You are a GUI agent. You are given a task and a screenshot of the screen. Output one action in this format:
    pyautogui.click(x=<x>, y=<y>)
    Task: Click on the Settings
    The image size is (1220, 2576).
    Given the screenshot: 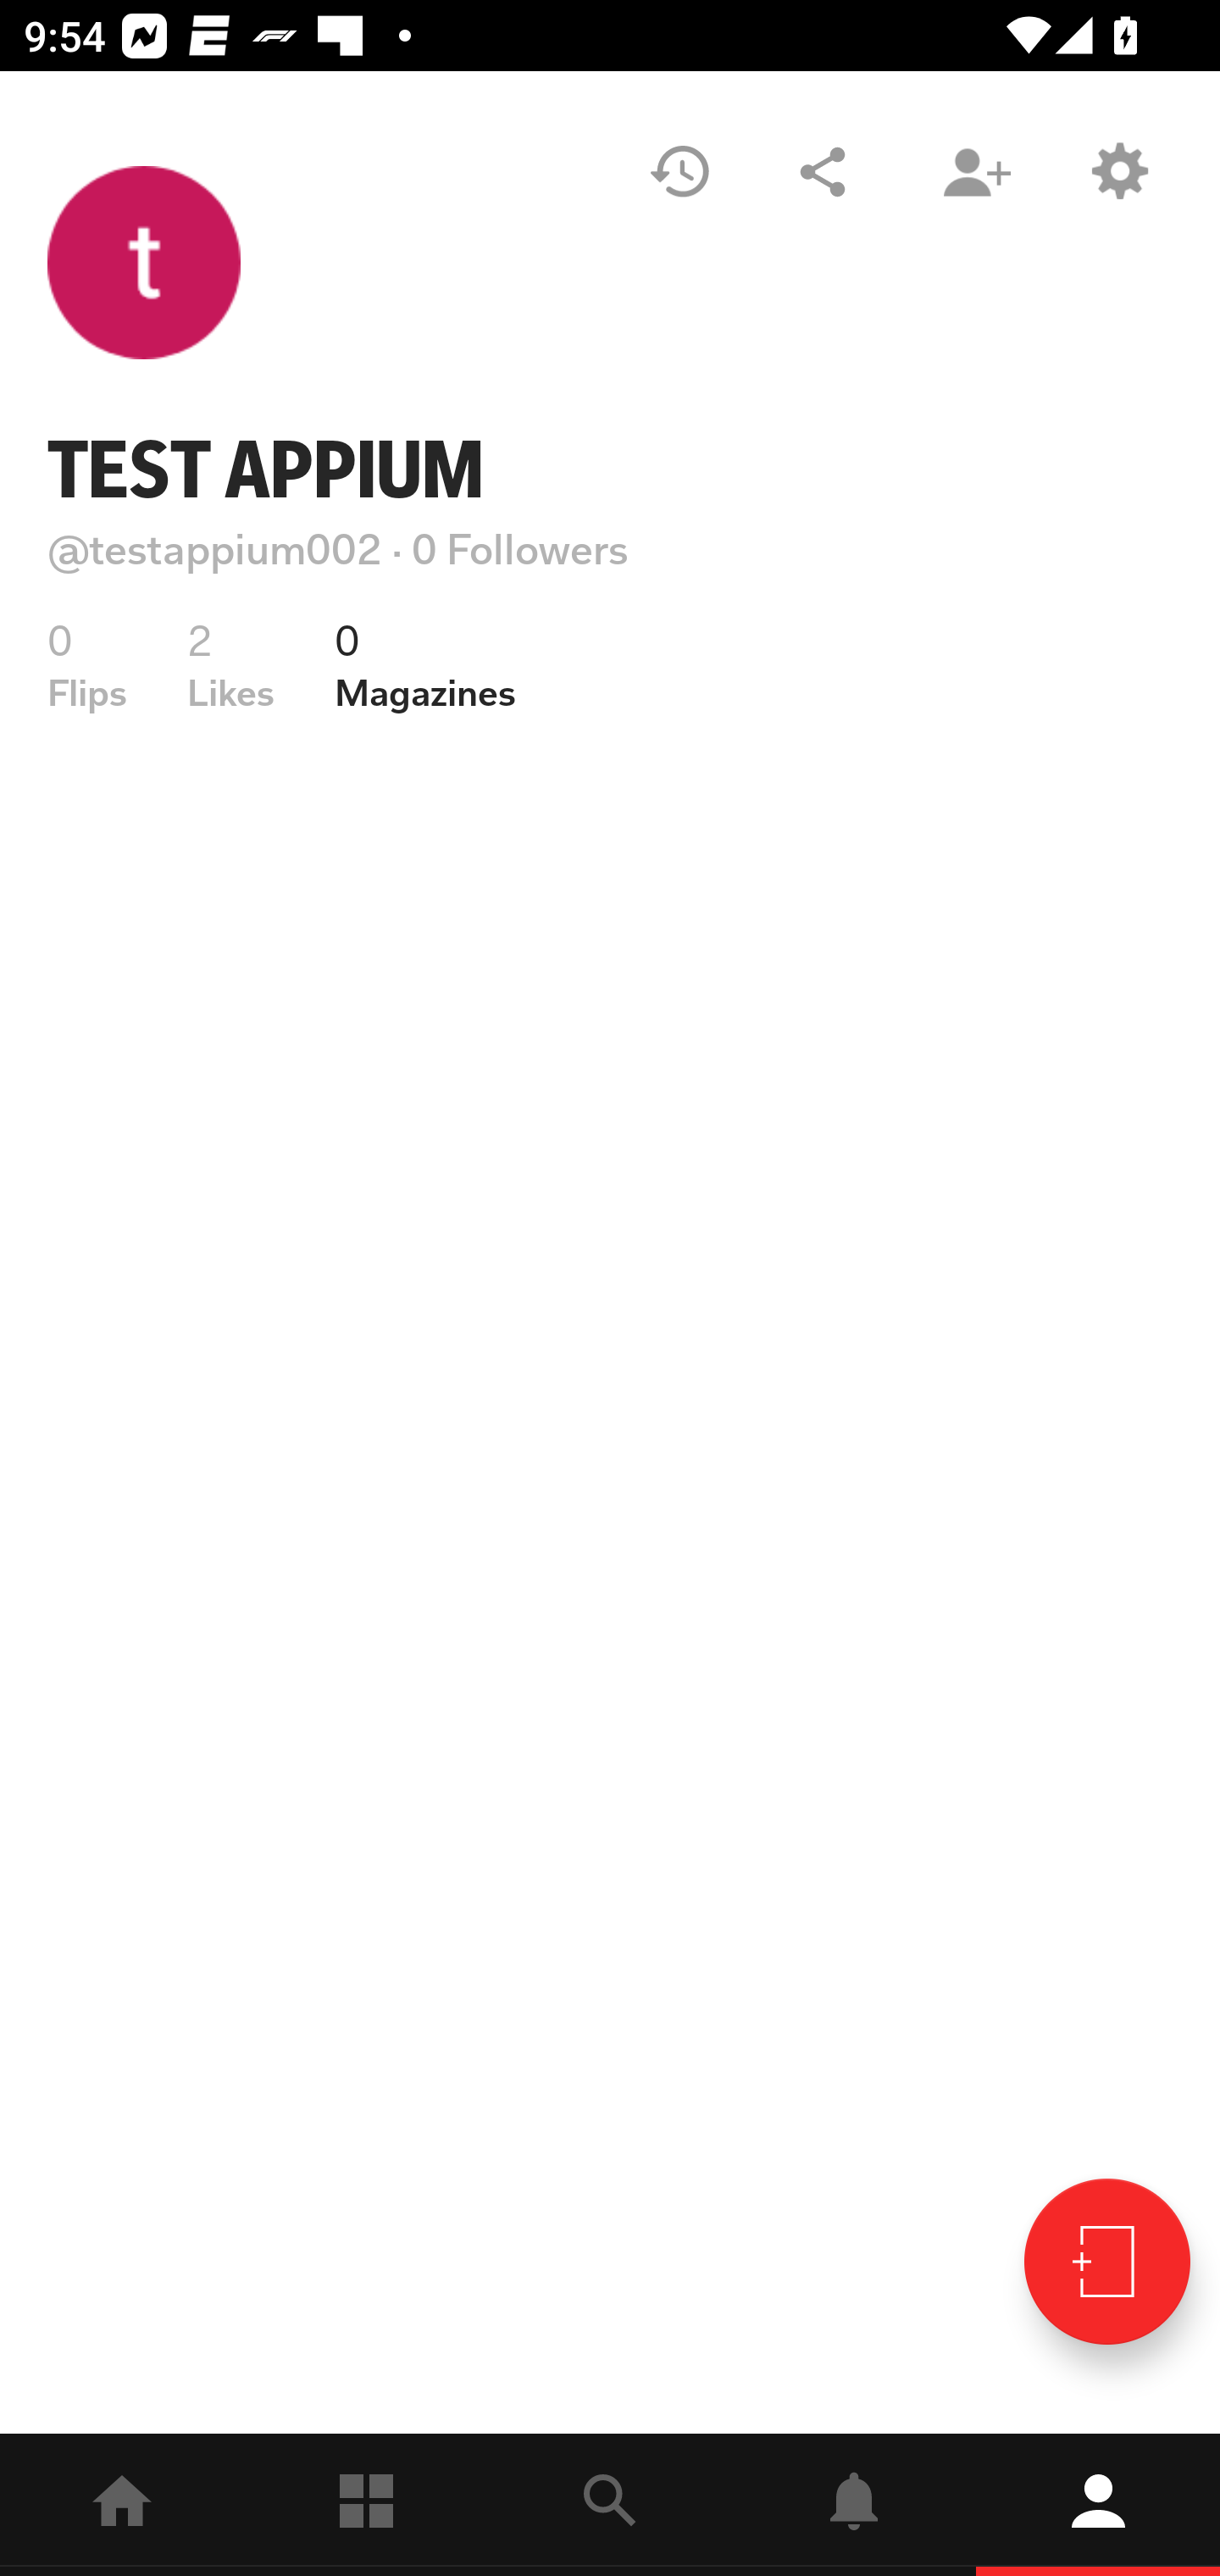 What is the action you would take?
    pyautogui.click(x=1118, y=171)
    